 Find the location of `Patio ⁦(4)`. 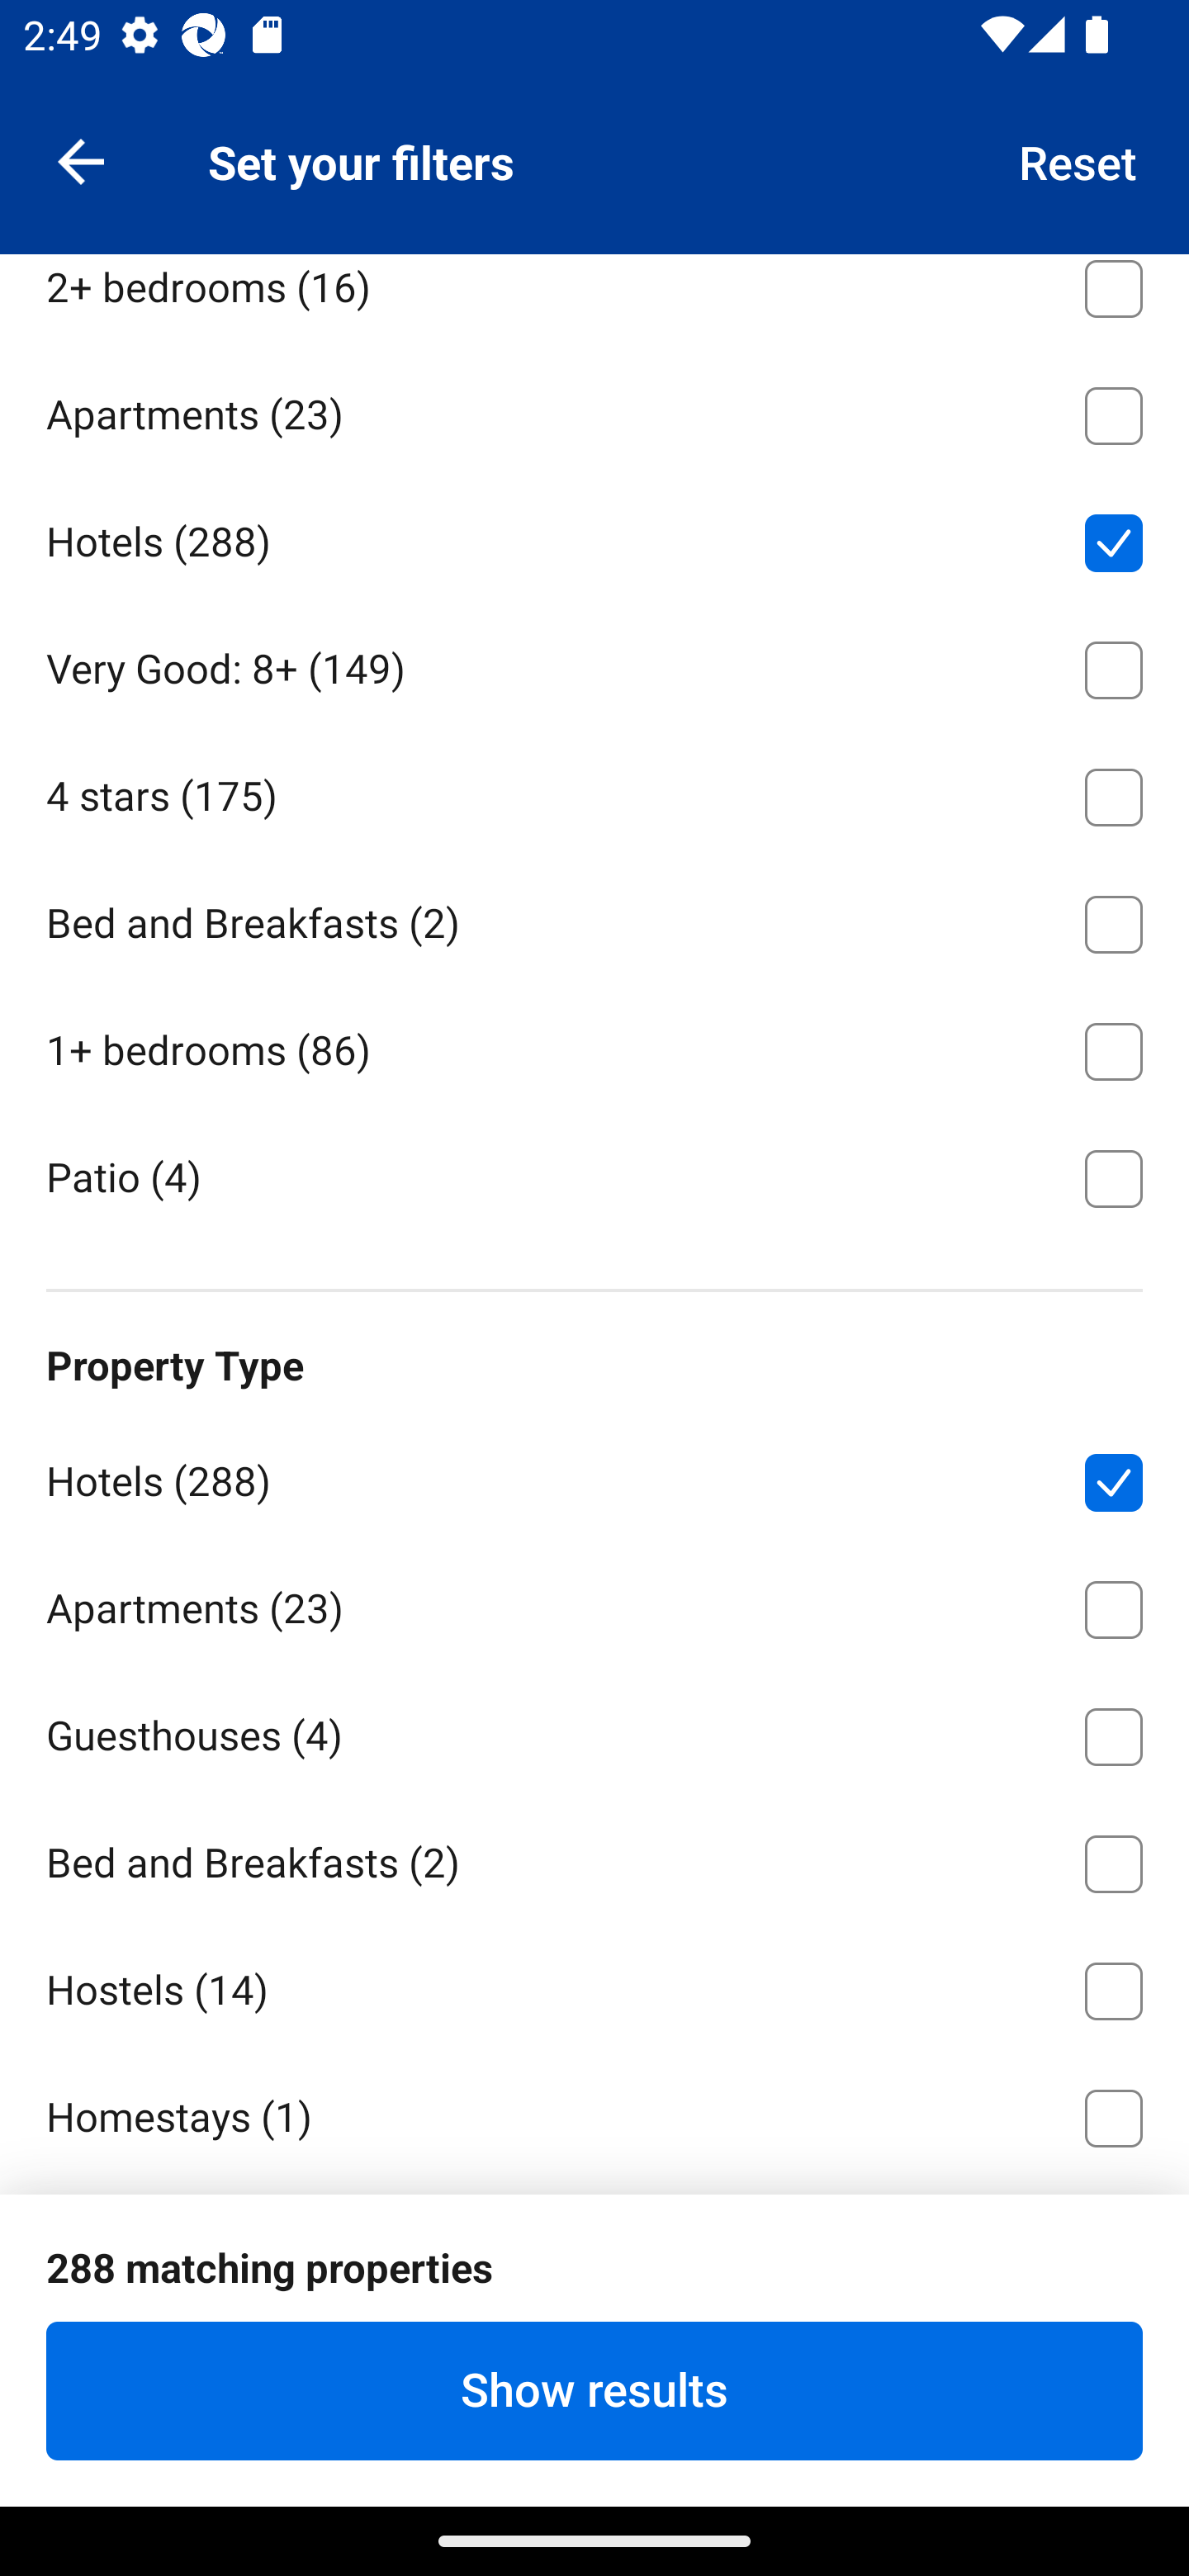

Patio ⁦(4) is located at coordinates (594, 1176).